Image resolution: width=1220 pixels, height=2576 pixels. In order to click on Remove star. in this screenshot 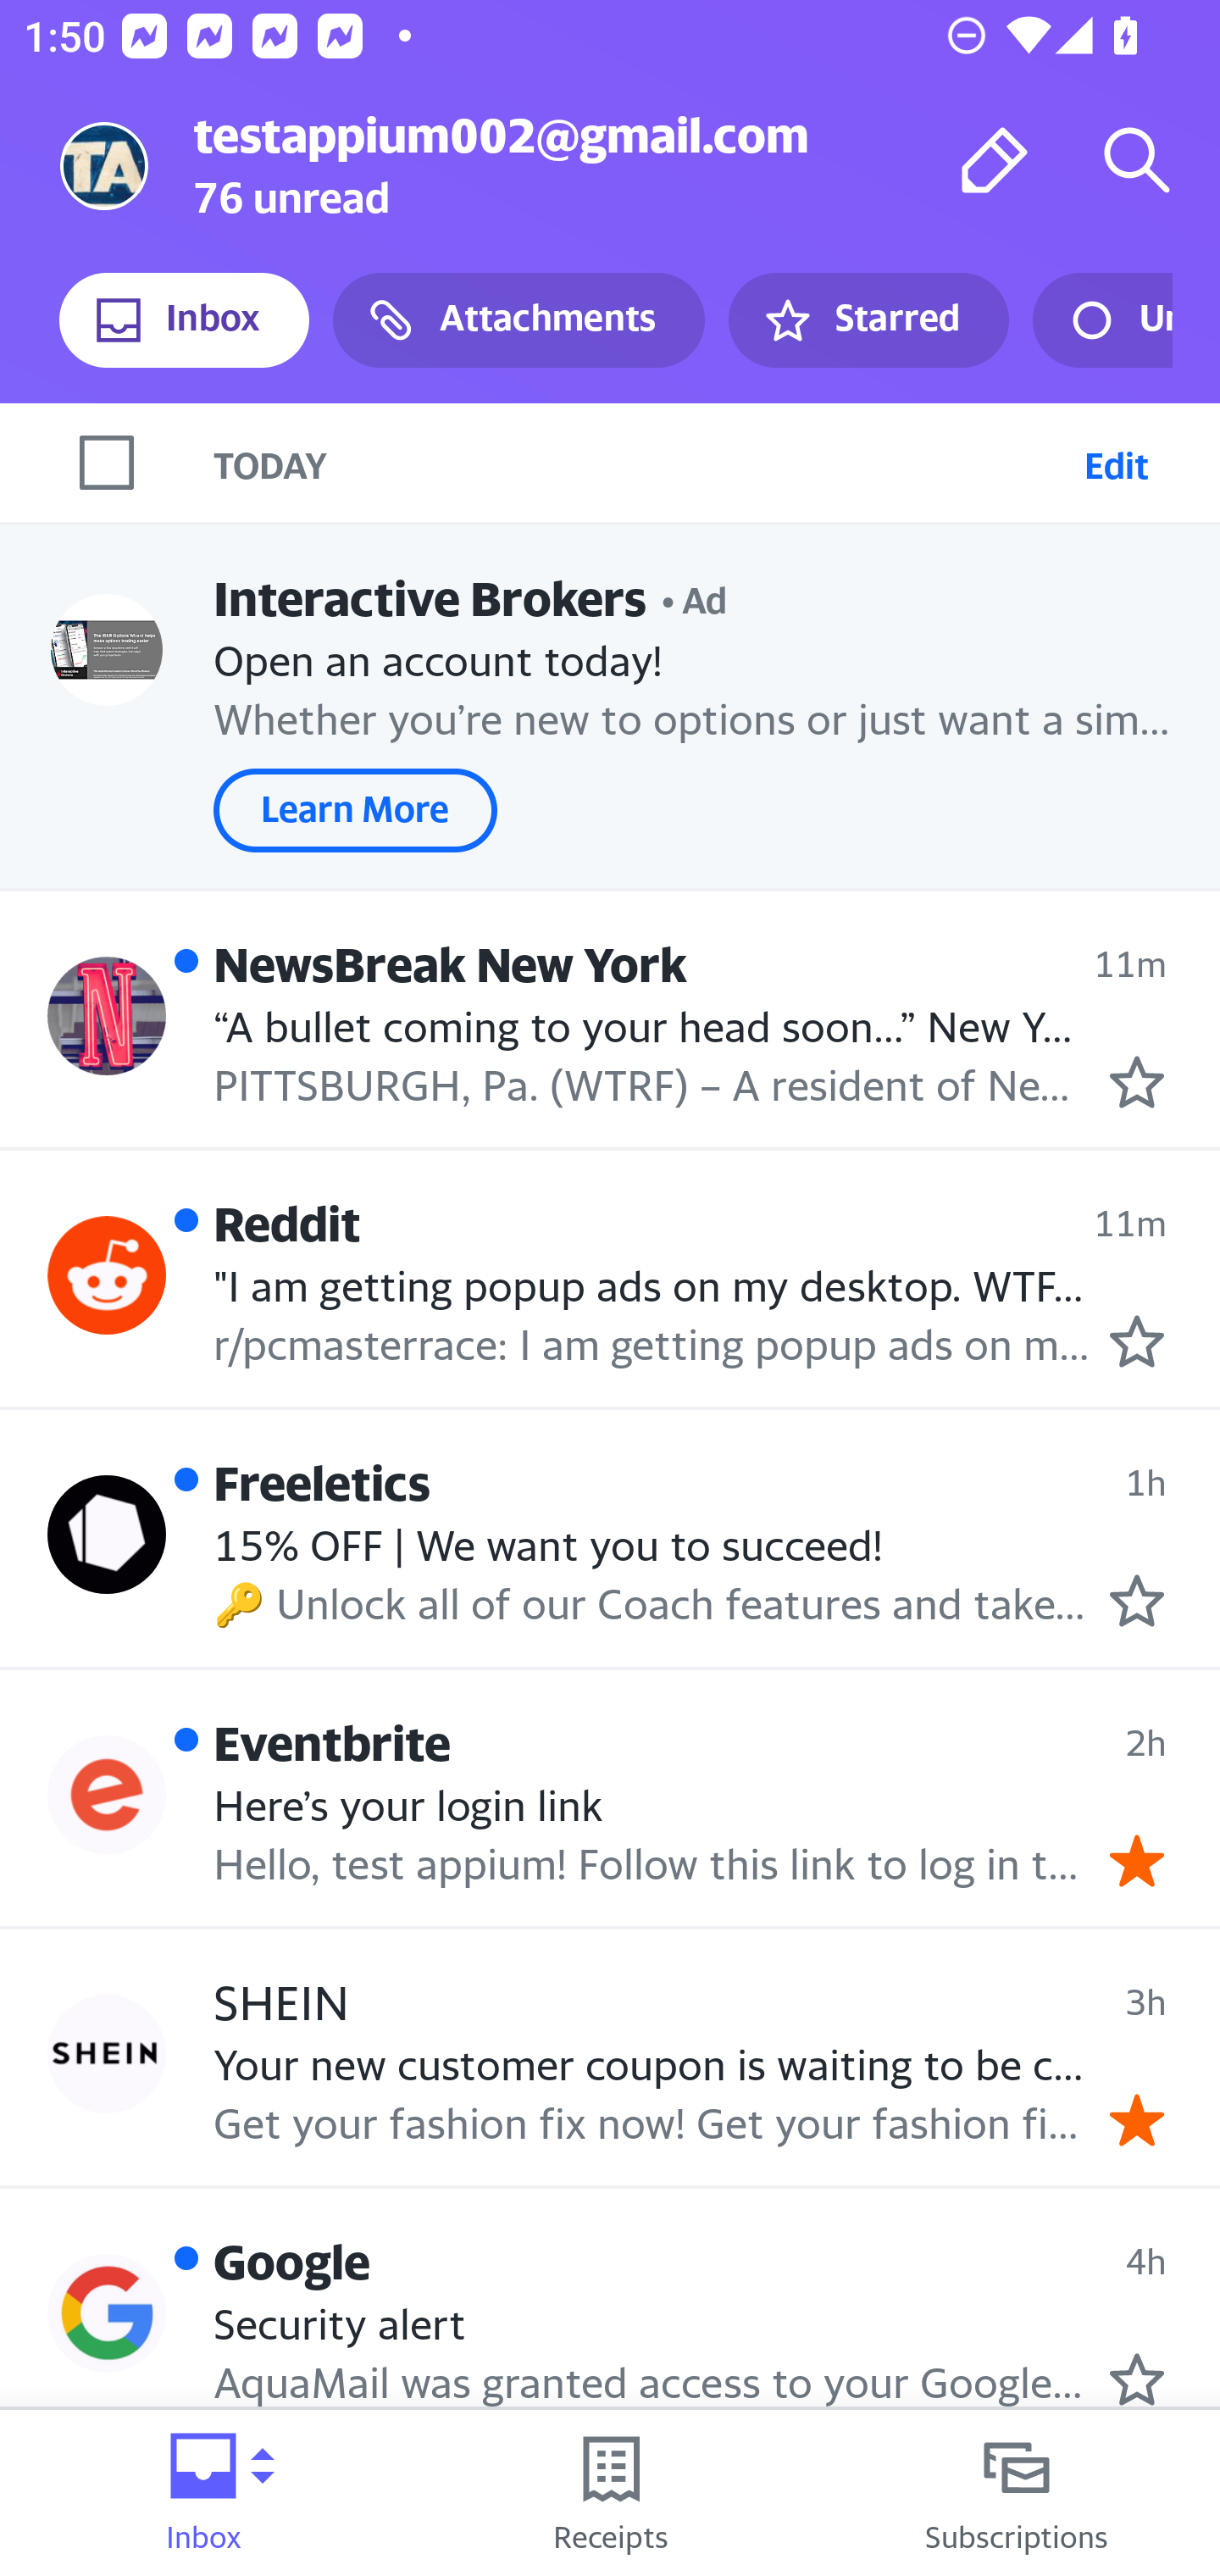, I will do `click(1137, 1861)`.